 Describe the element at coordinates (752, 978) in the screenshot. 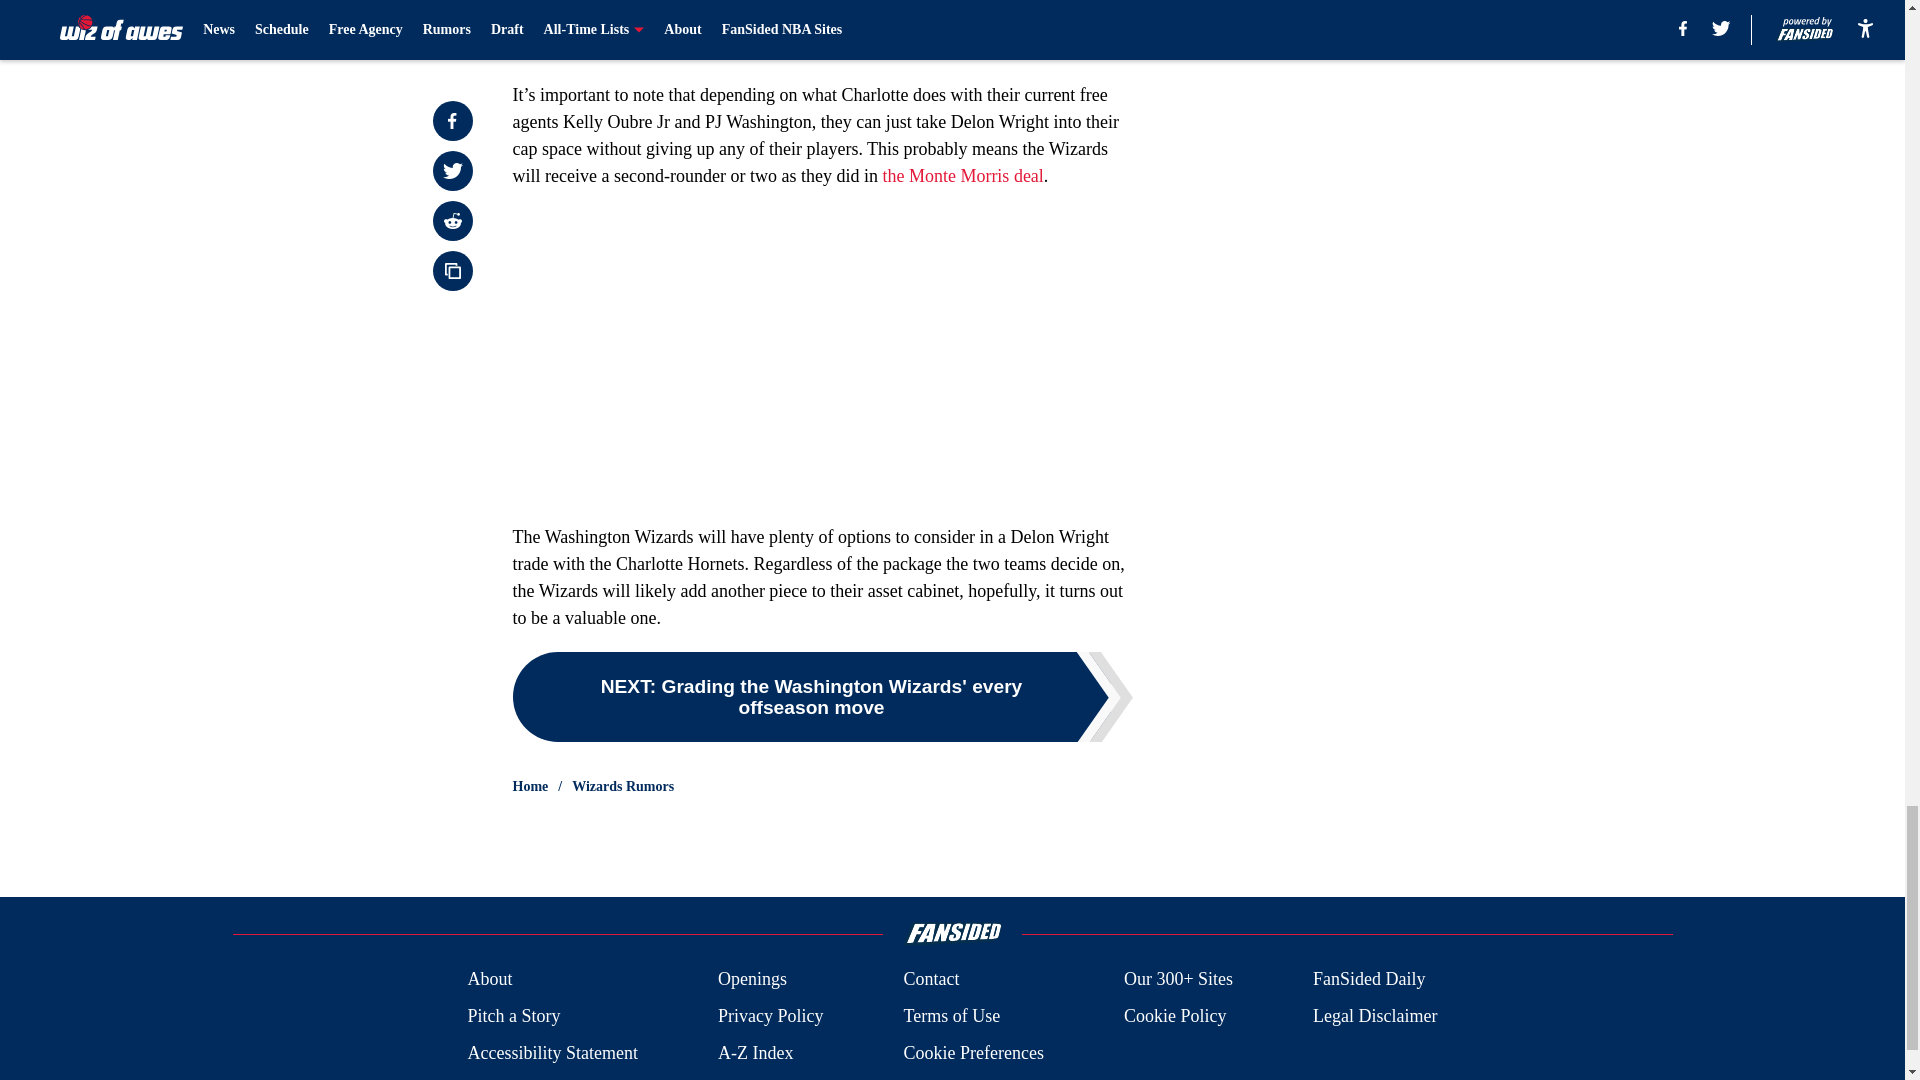

I see `Openings` at that location.